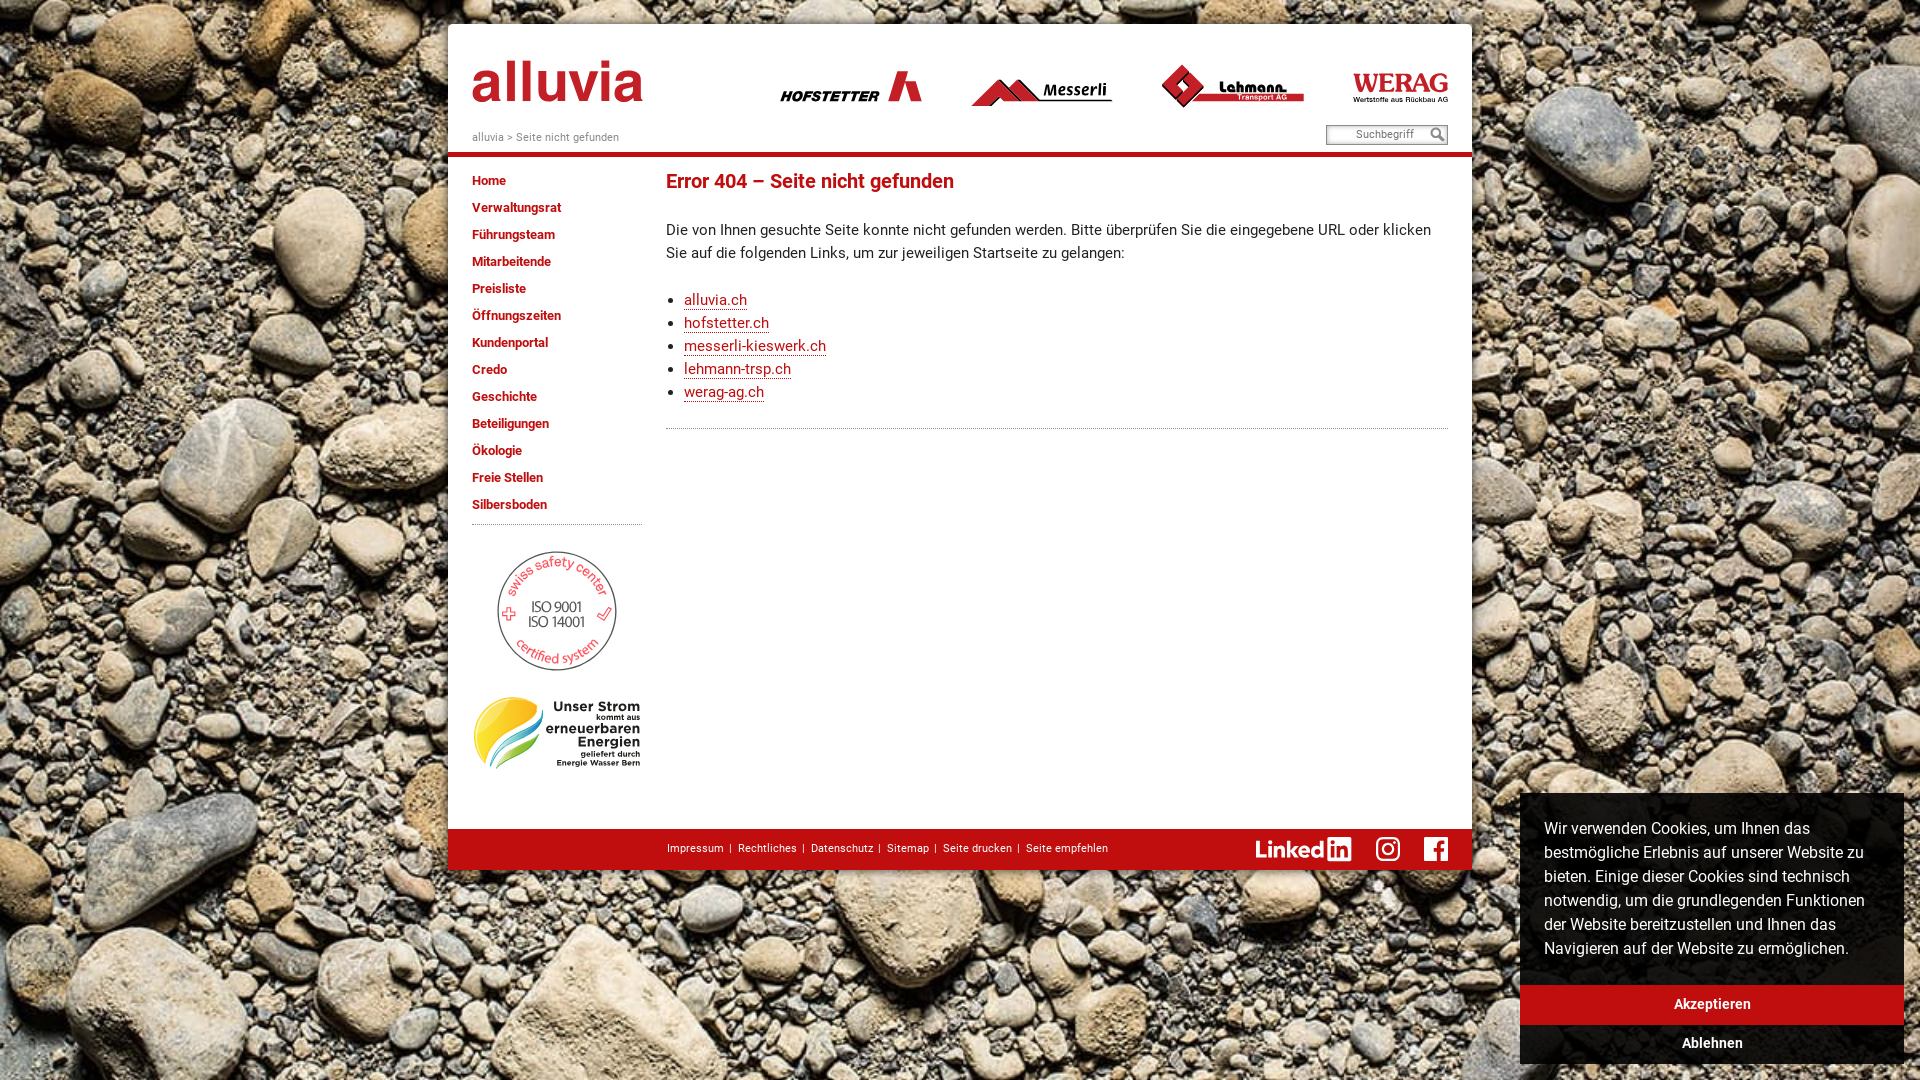 This screenshot has height=1080, width=1920. I want to click on Ablehnen, so click(1712, 1044).